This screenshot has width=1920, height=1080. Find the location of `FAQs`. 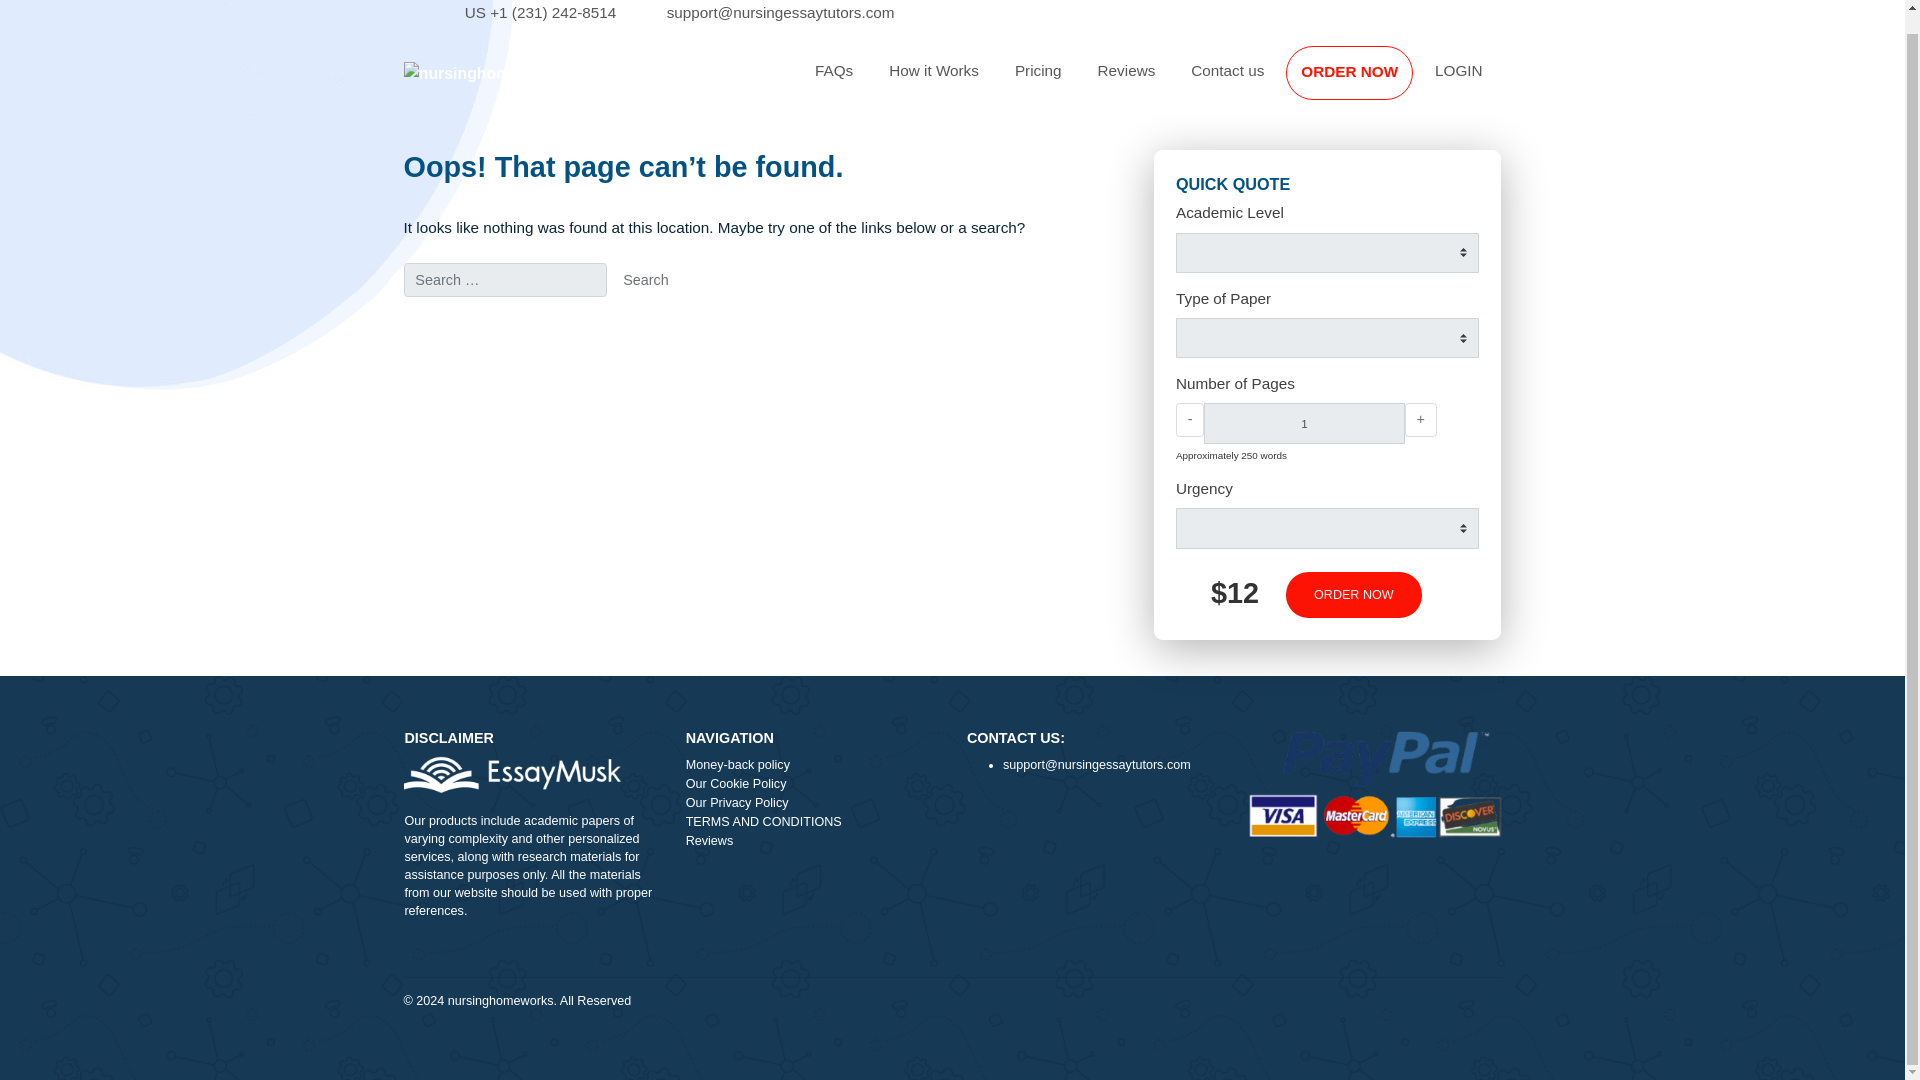

FAQs is located at coordinates (926, 81).